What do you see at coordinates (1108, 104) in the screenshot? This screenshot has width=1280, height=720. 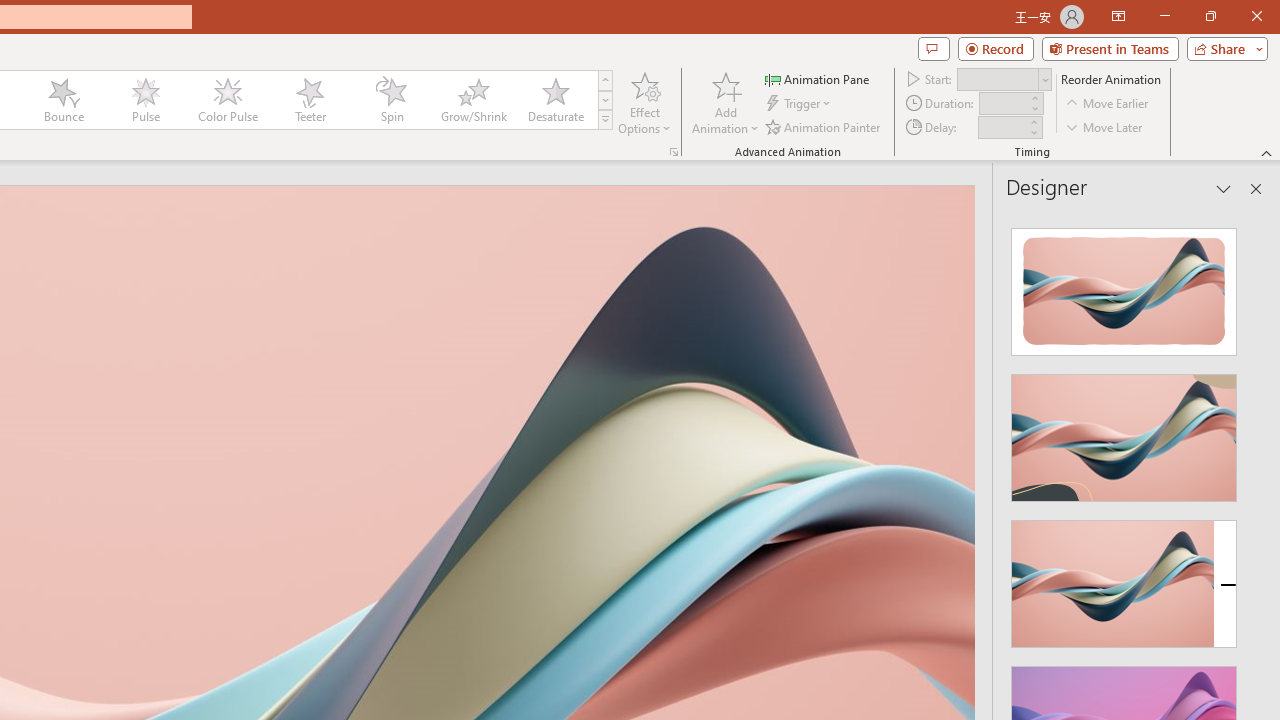 I see `Move Earlier` at bounding box center [1108, 104].